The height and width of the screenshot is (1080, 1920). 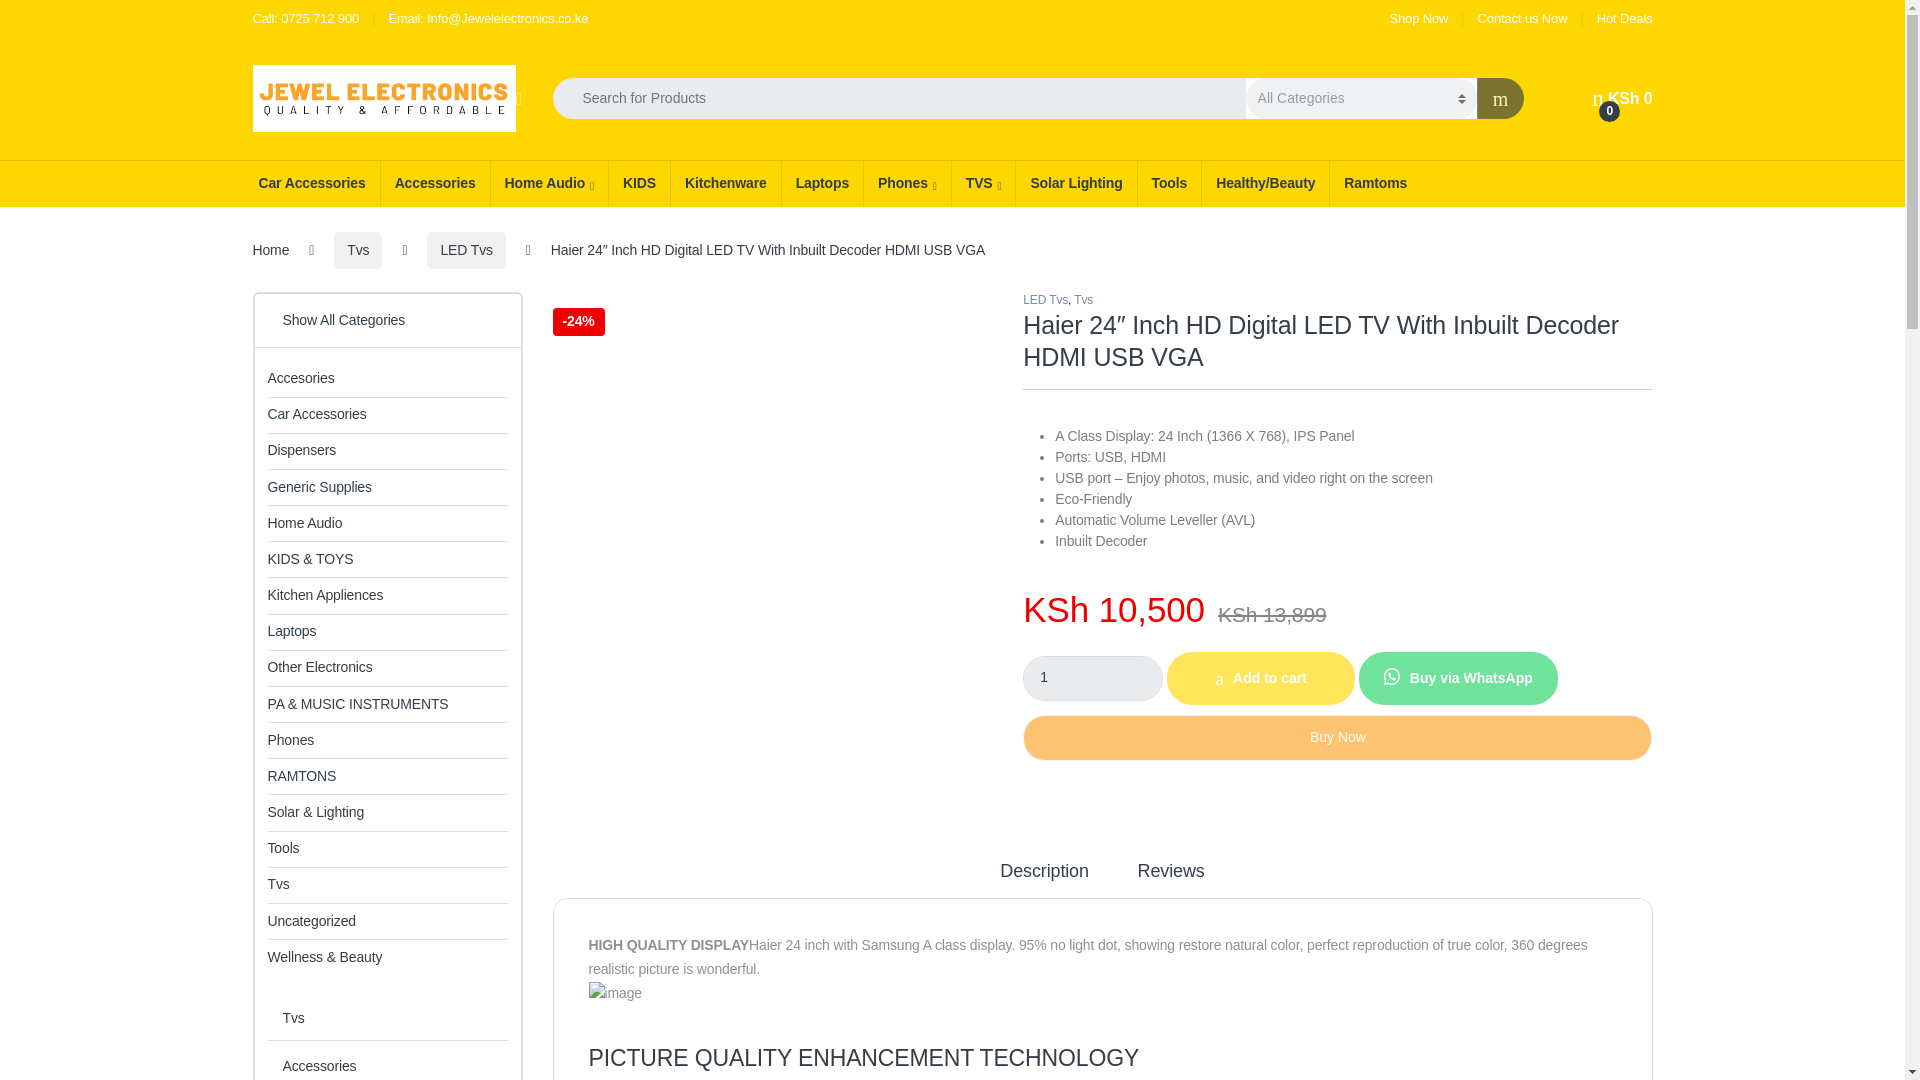 I want to click on Call: 0725 712 900, so click(x=1625, y=18).